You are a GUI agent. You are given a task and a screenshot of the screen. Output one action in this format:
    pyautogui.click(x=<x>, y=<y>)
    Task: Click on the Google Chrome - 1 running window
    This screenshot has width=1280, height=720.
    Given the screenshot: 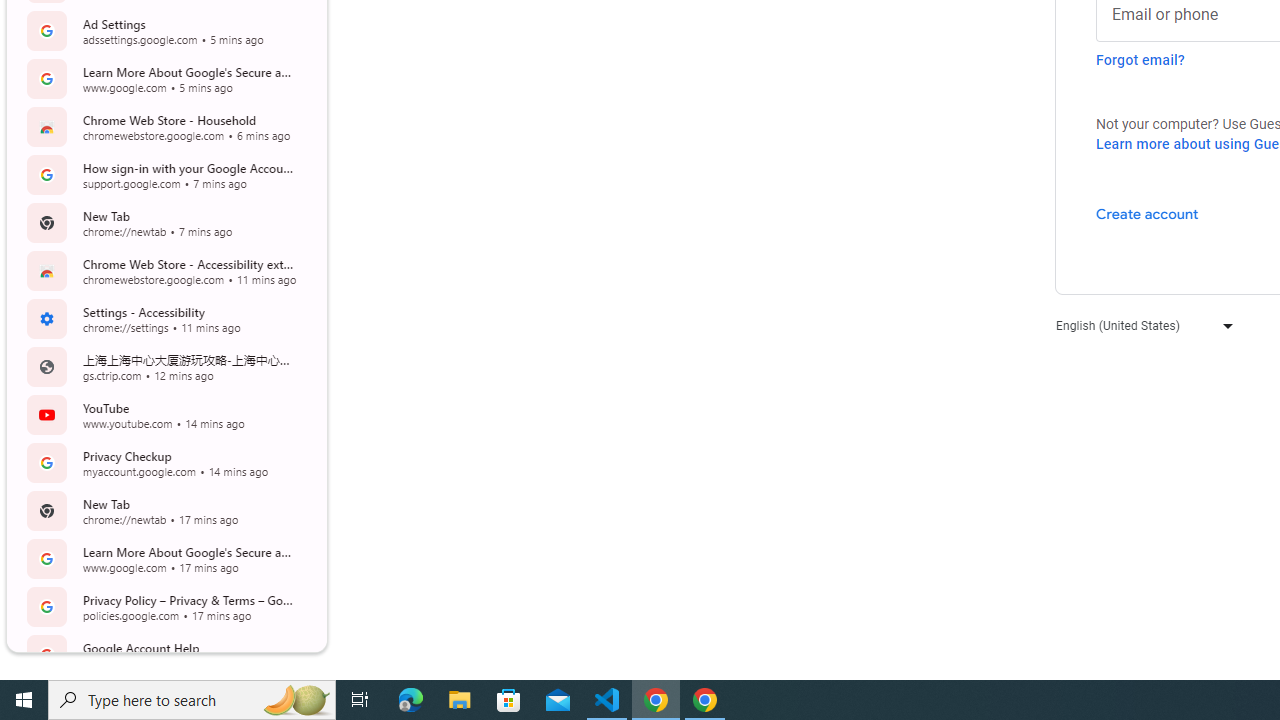 What is the action you would take?
    pyautogui.click(x=704, y=700)
    